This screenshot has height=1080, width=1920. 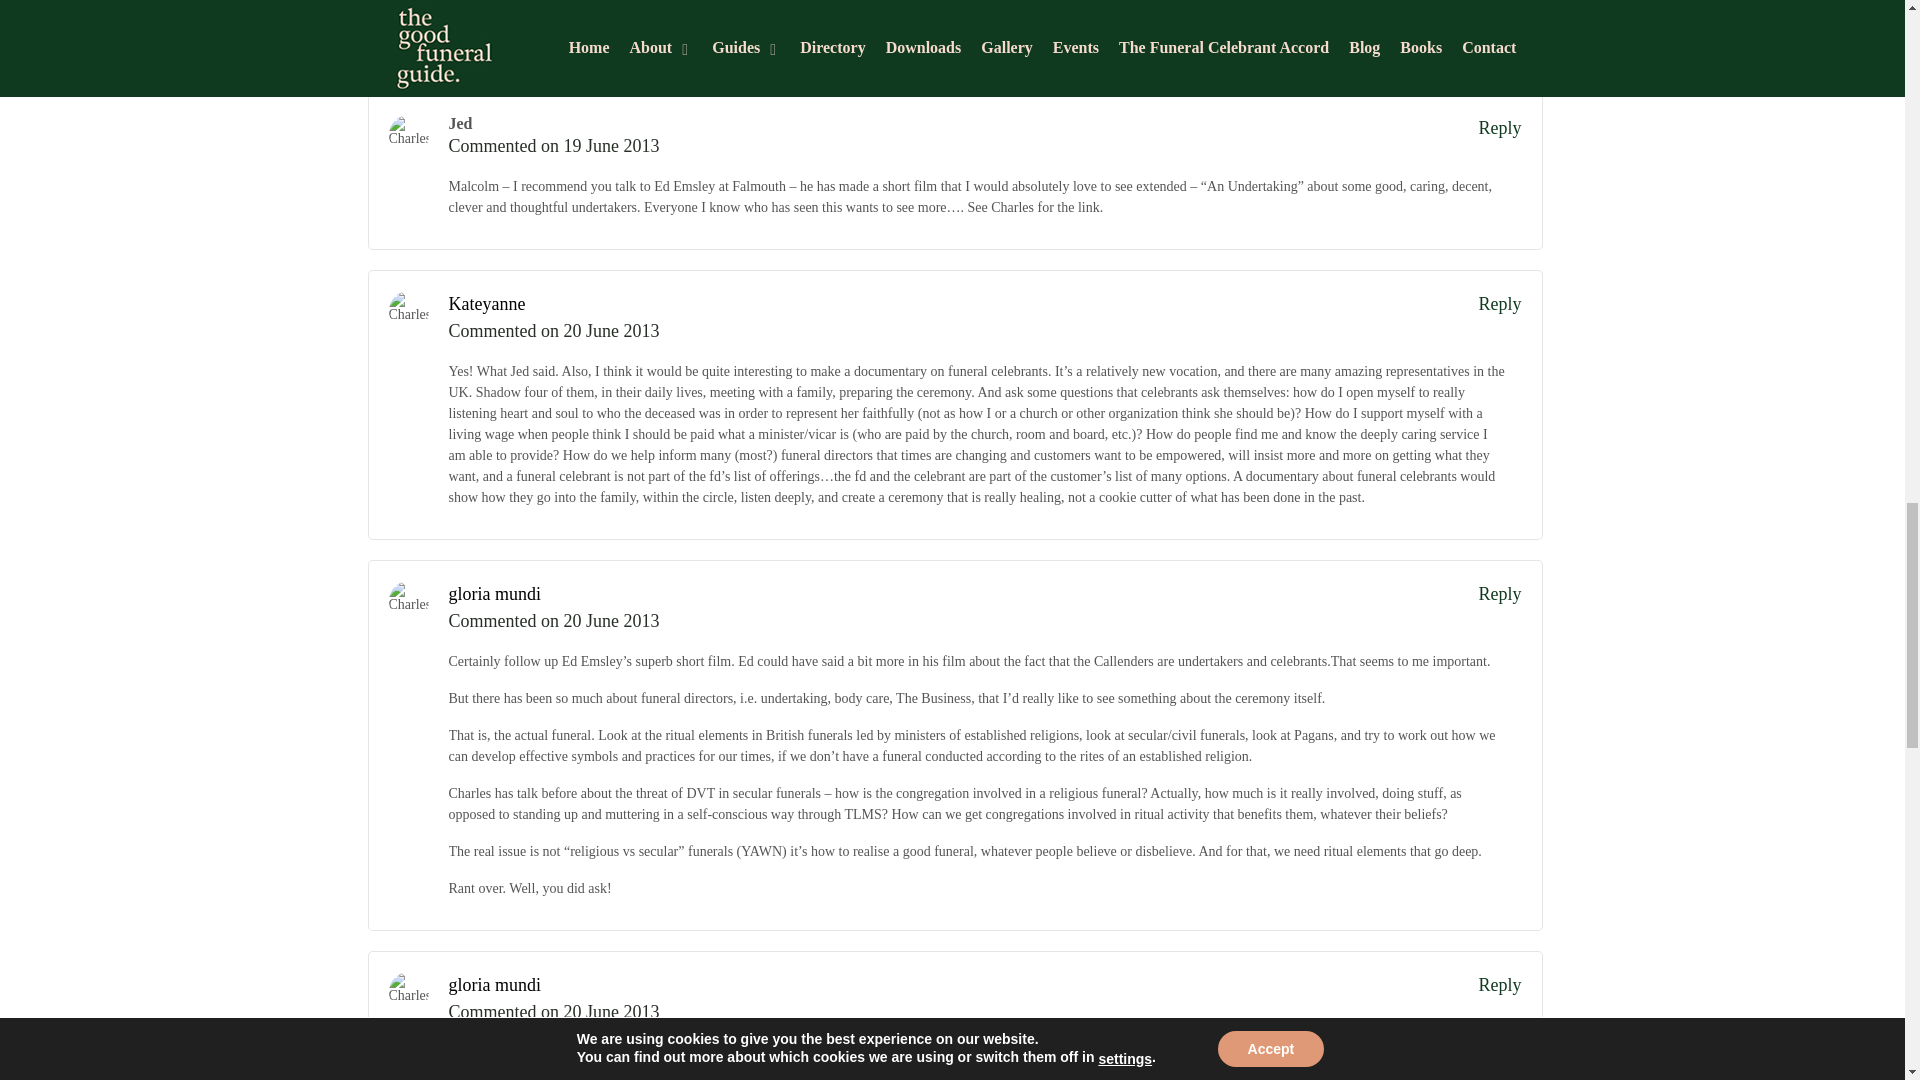 What do you see at coordinates (408, 310) in the screenshot?
I see `Charles` at bounding box center [408, 310].